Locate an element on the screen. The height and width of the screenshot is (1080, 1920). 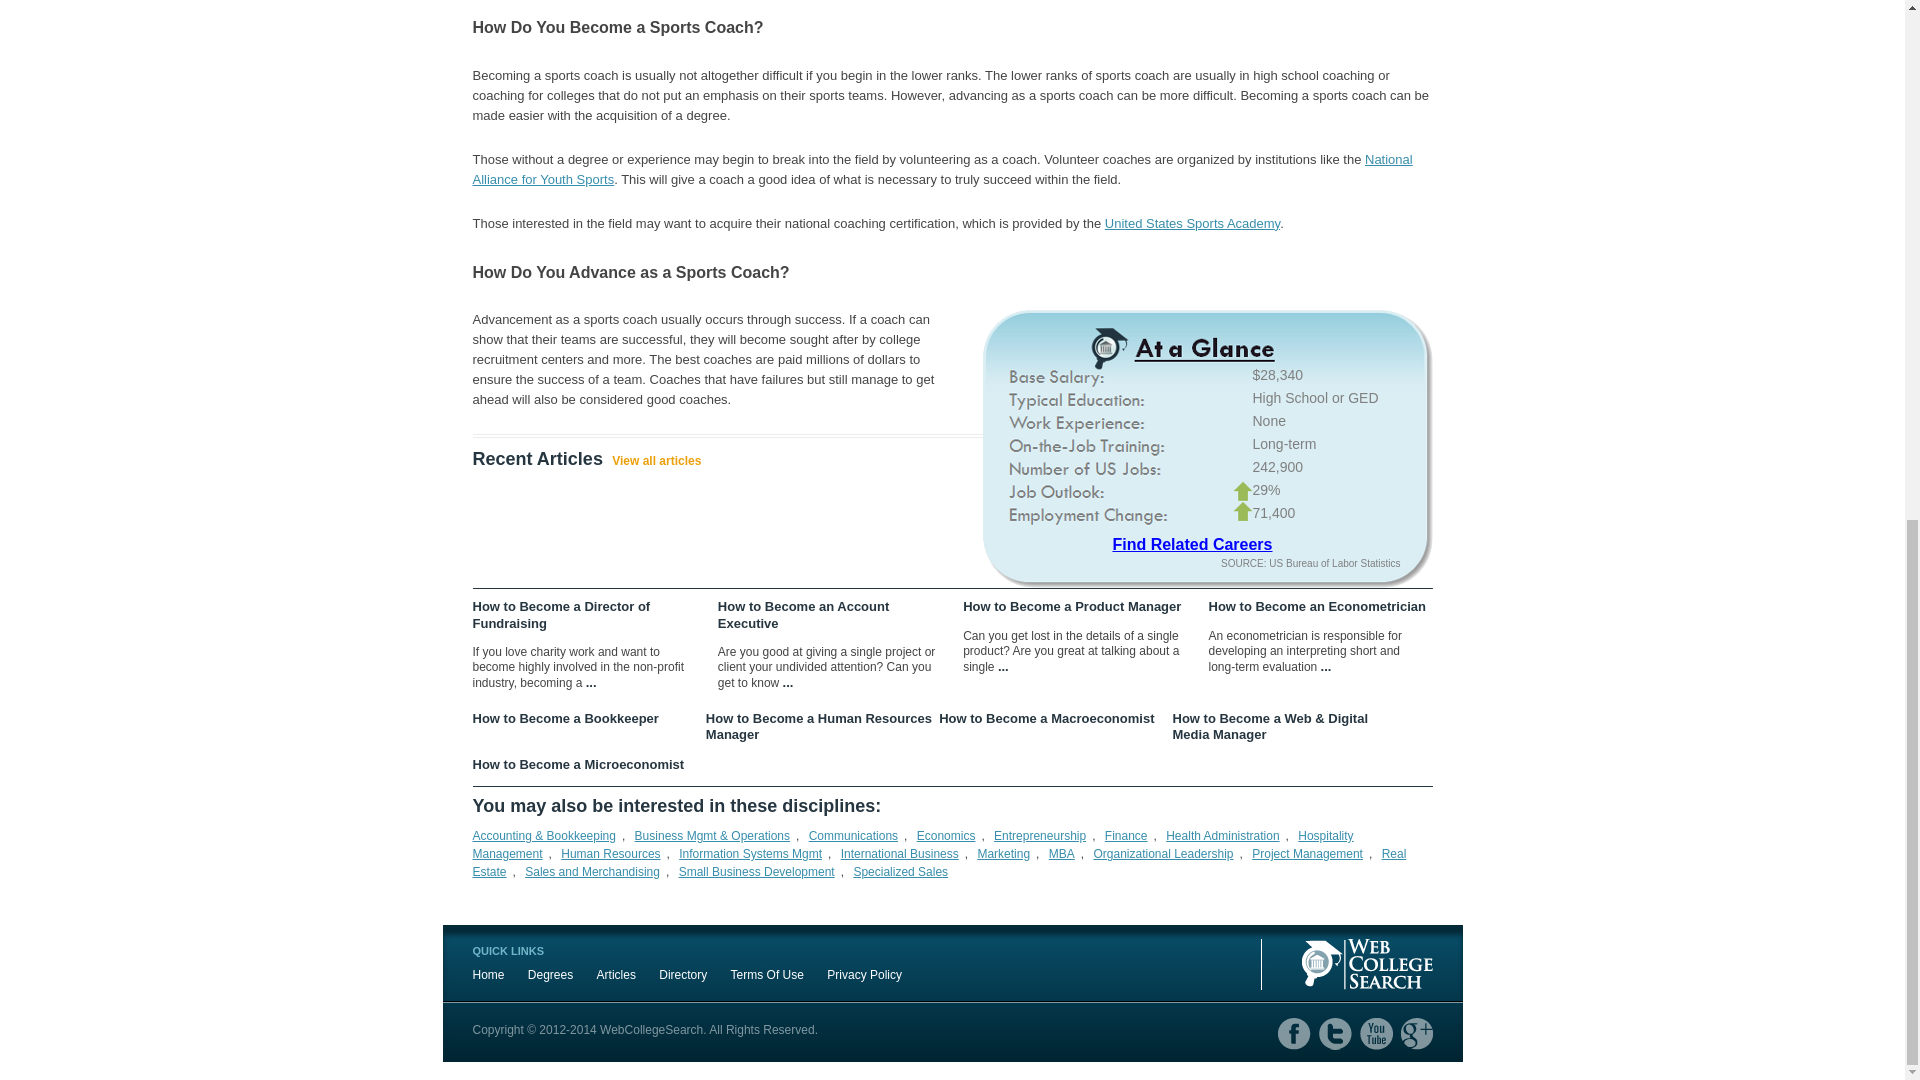
Communications is located at coordinates (853, 836).